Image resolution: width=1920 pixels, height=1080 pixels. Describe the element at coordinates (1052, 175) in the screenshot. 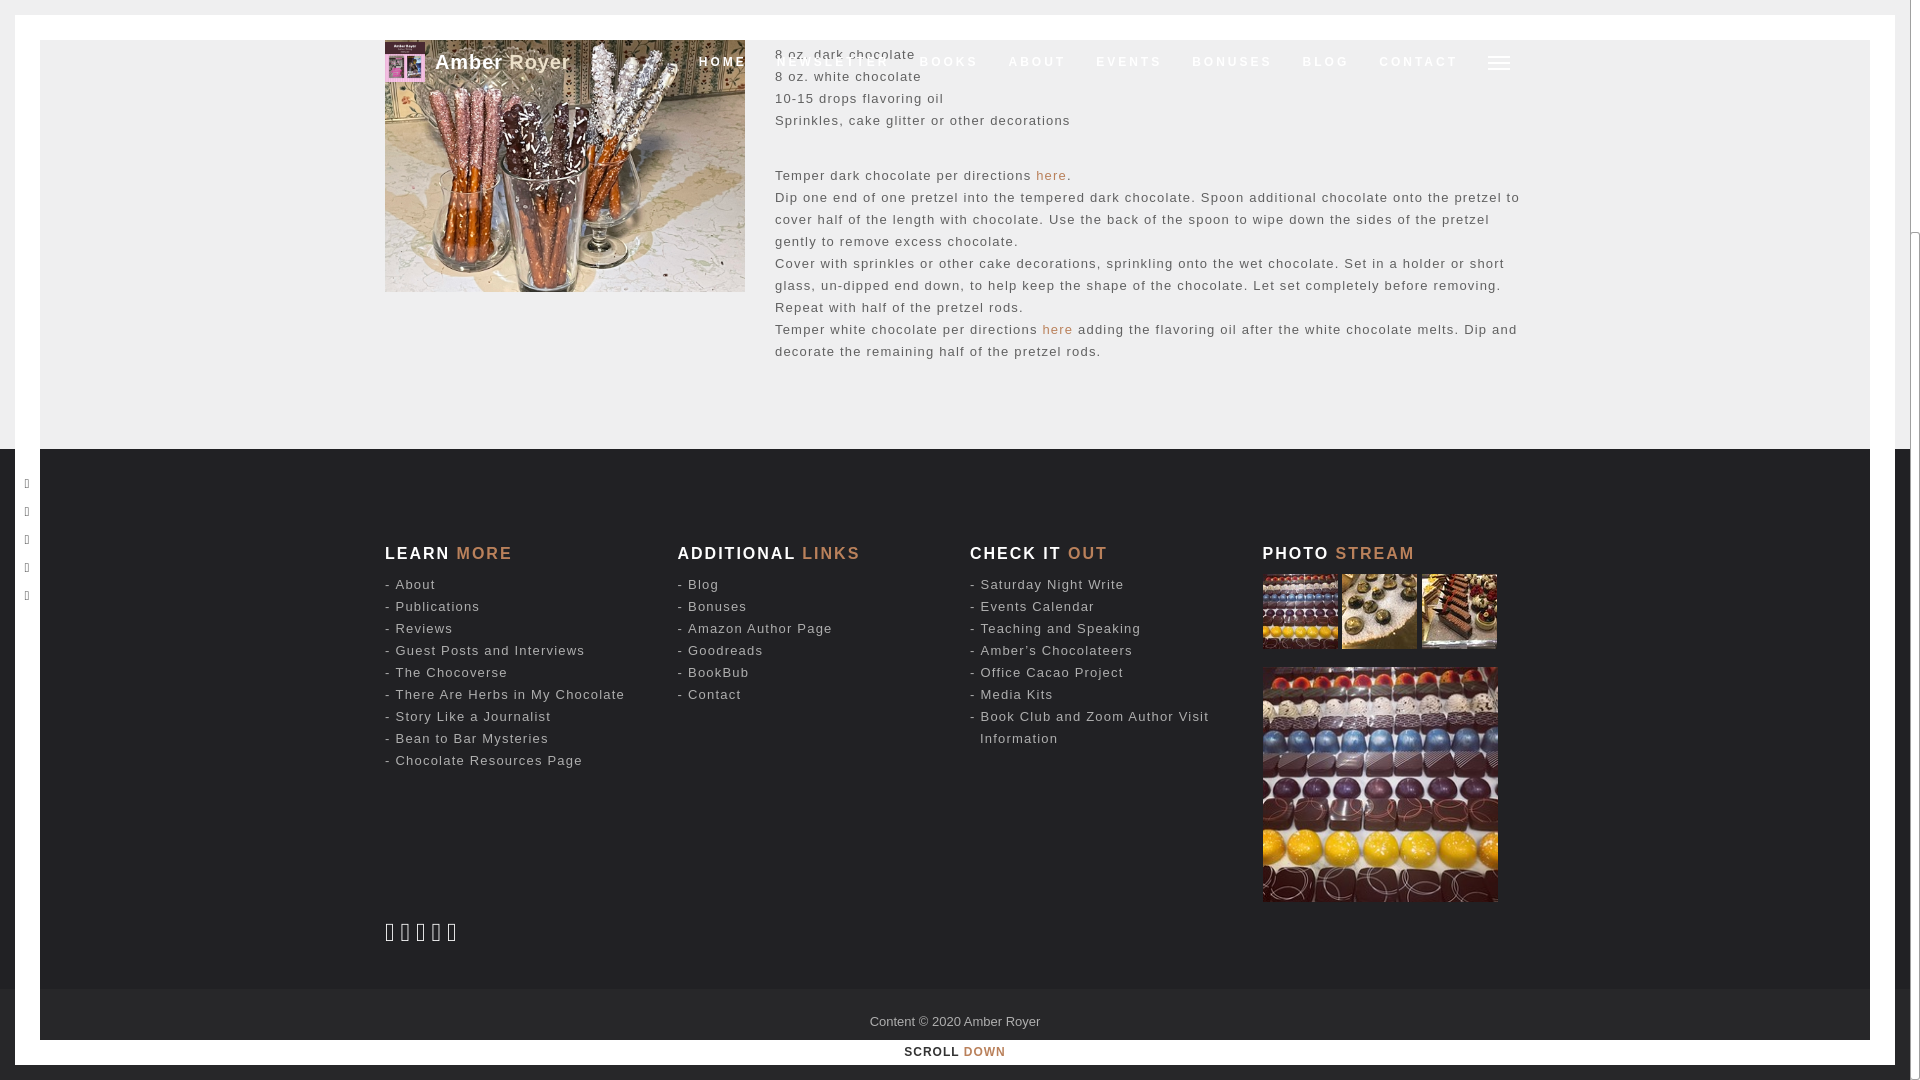

I see `here` at that location.